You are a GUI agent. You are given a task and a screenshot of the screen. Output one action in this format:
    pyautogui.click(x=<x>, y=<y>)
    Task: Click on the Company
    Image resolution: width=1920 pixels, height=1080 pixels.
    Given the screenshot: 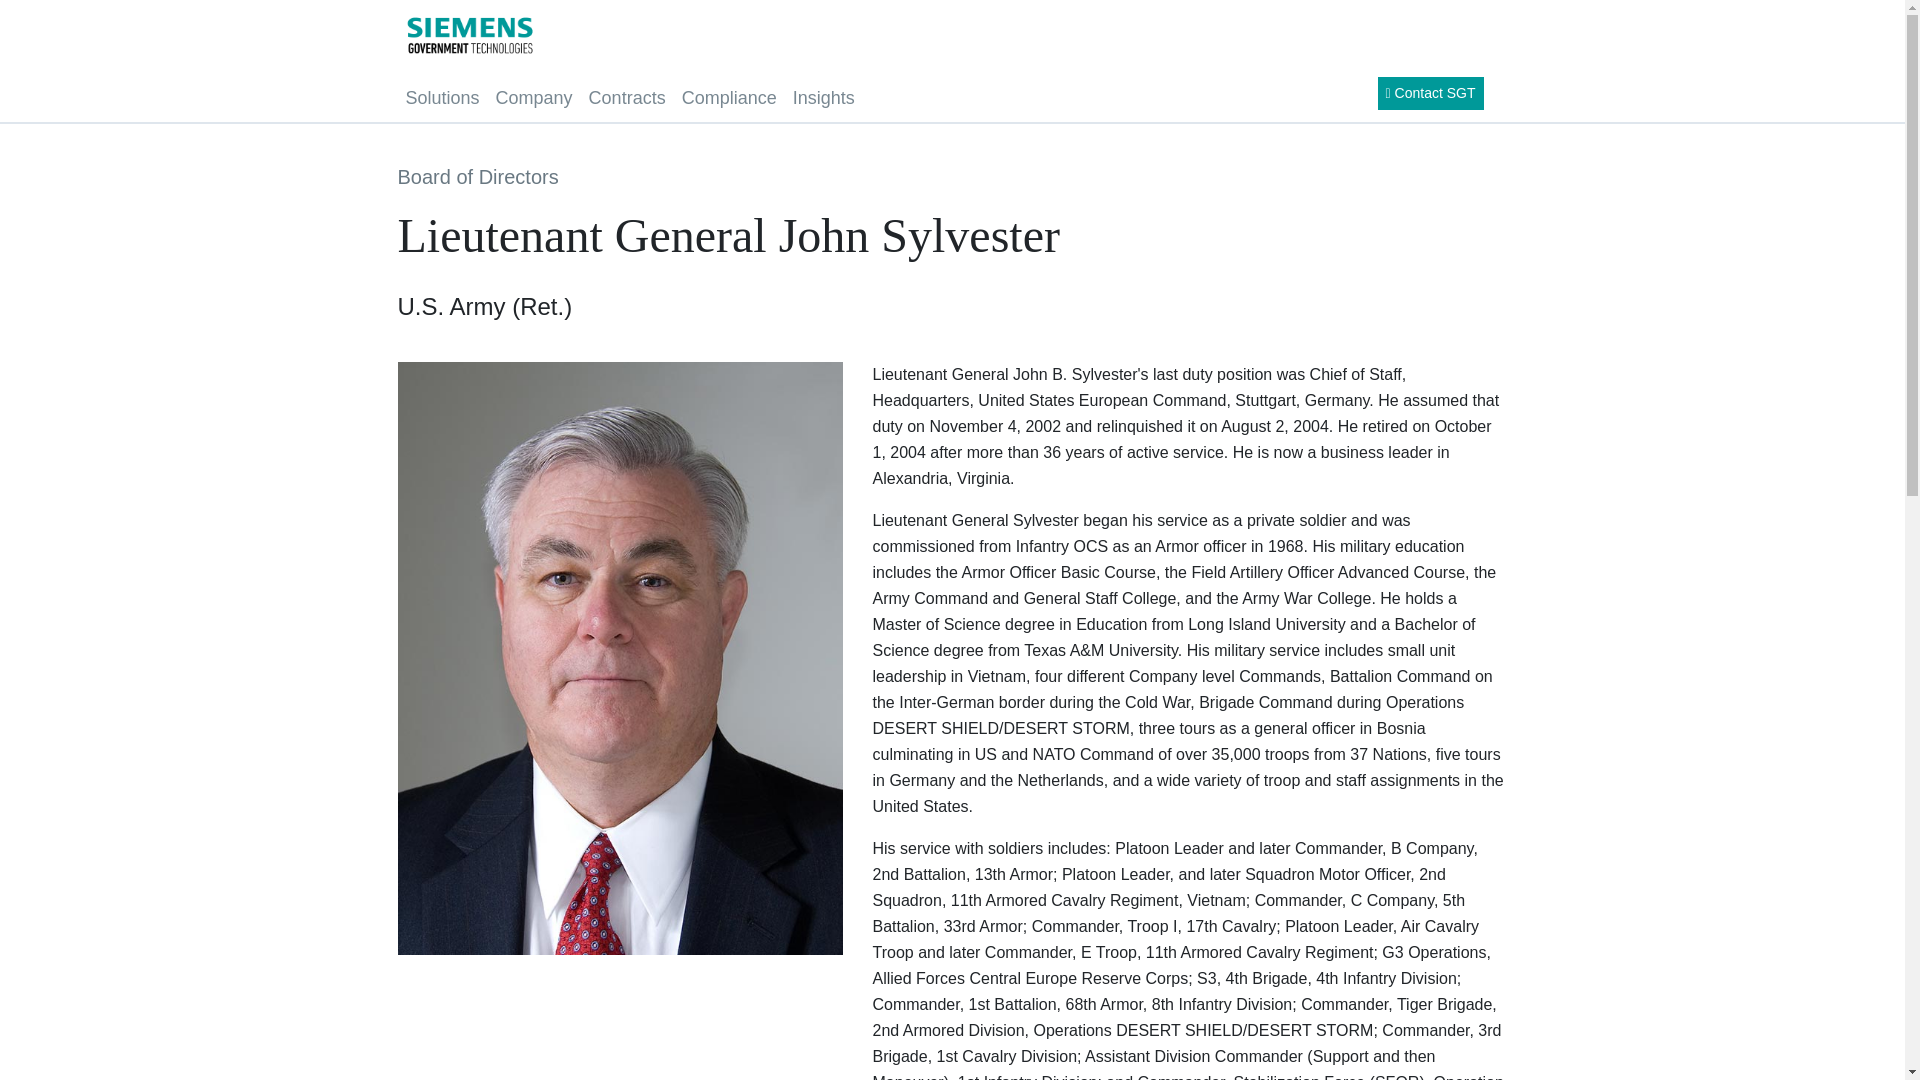 What is the action you would take?
    pyautogui.click(x=534, y=96)
    